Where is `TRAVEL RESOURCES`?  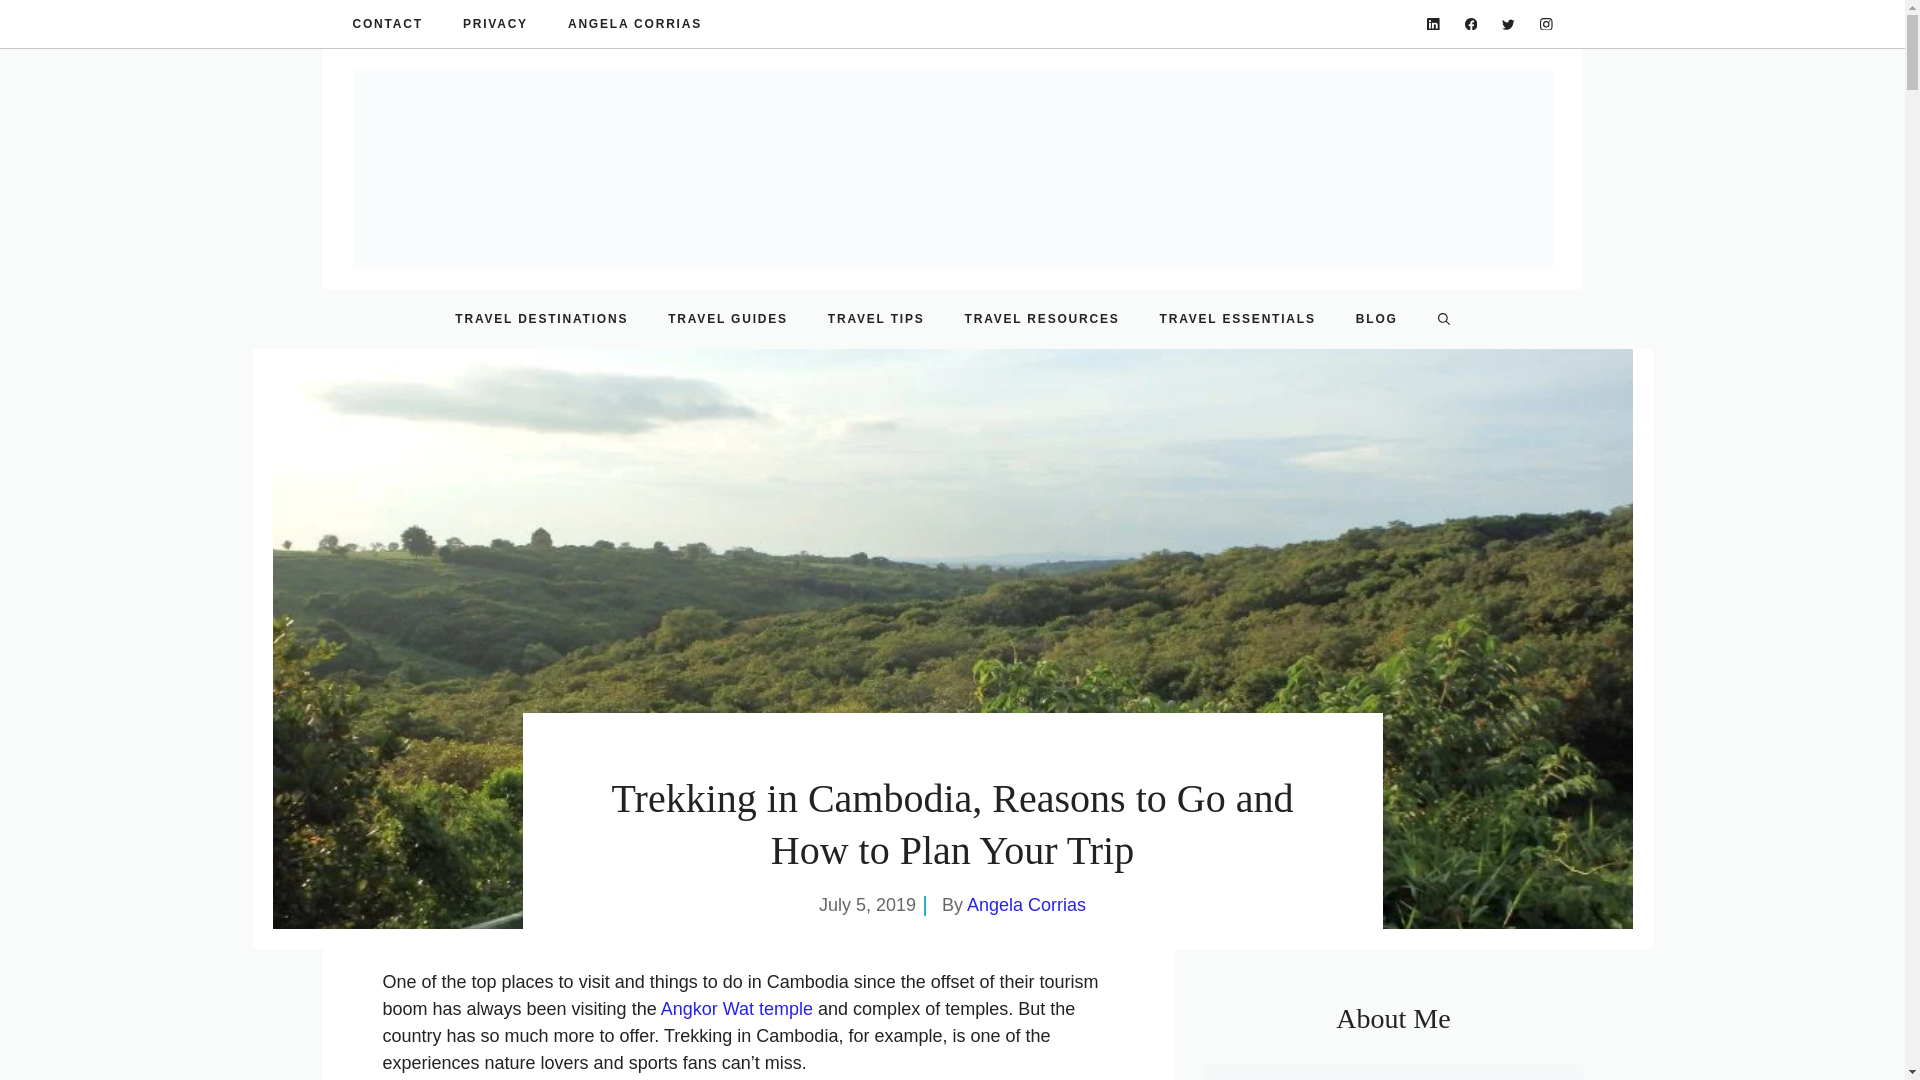 TRAVEL RESOURCES is located at coordinates (1042, 318).